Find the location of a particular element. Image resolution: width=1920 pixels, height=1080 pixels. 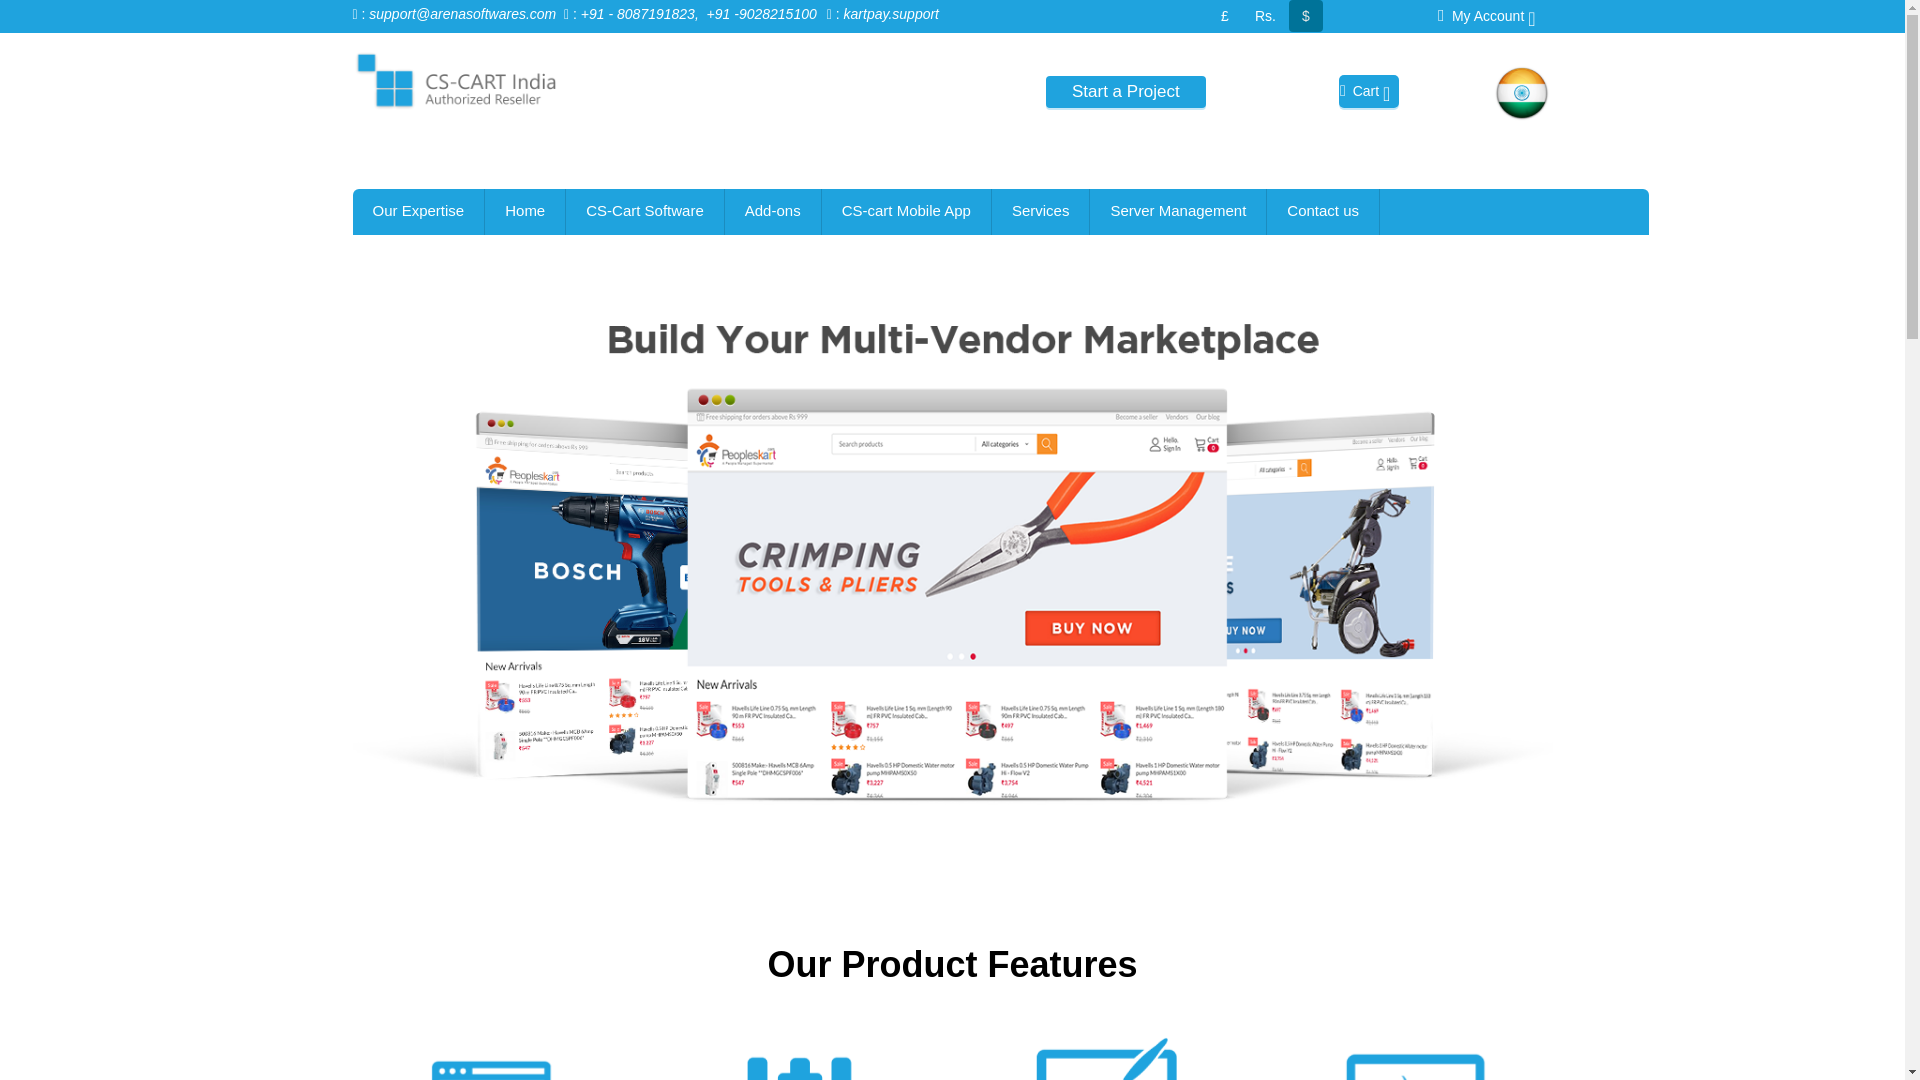

Server Management is located at coordinates (1178, 212).